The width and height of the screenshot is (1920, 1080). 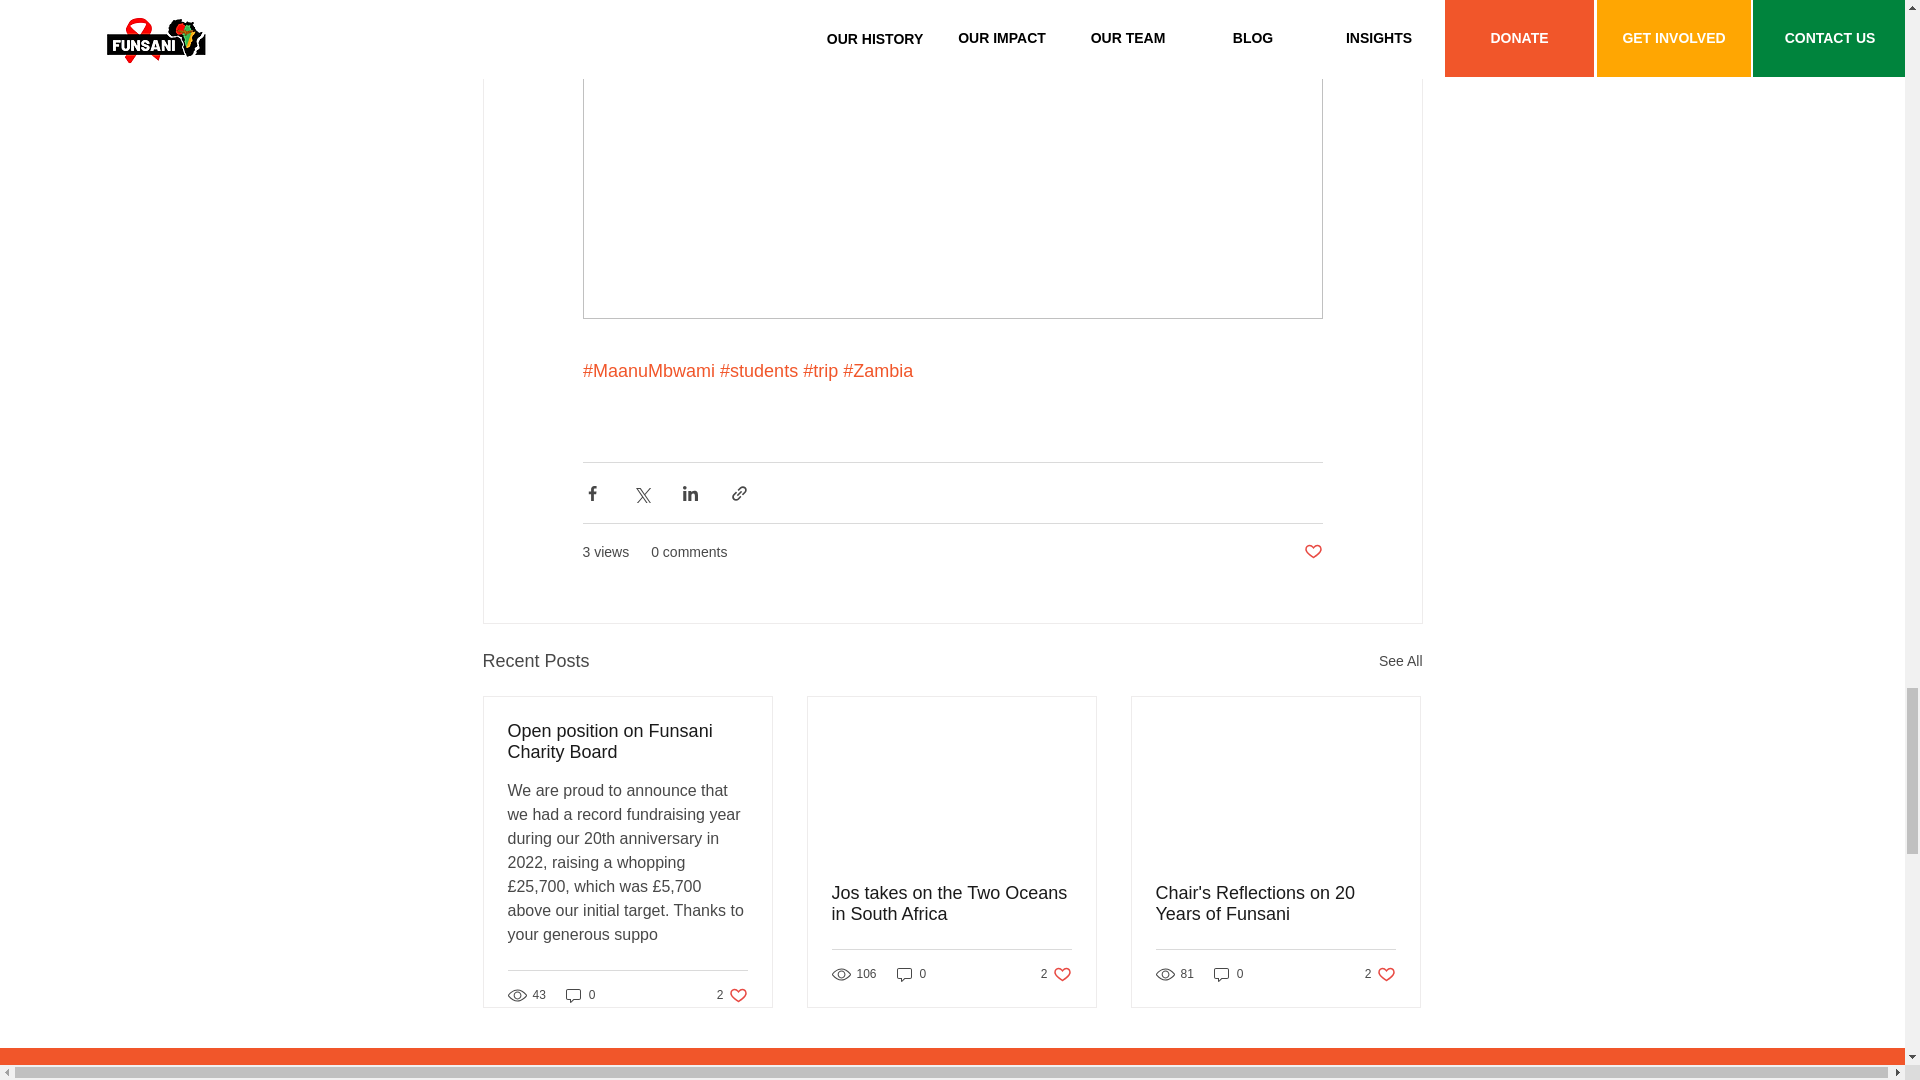 I want to click on Post not marked as liked, so click(x=1400, y=661).